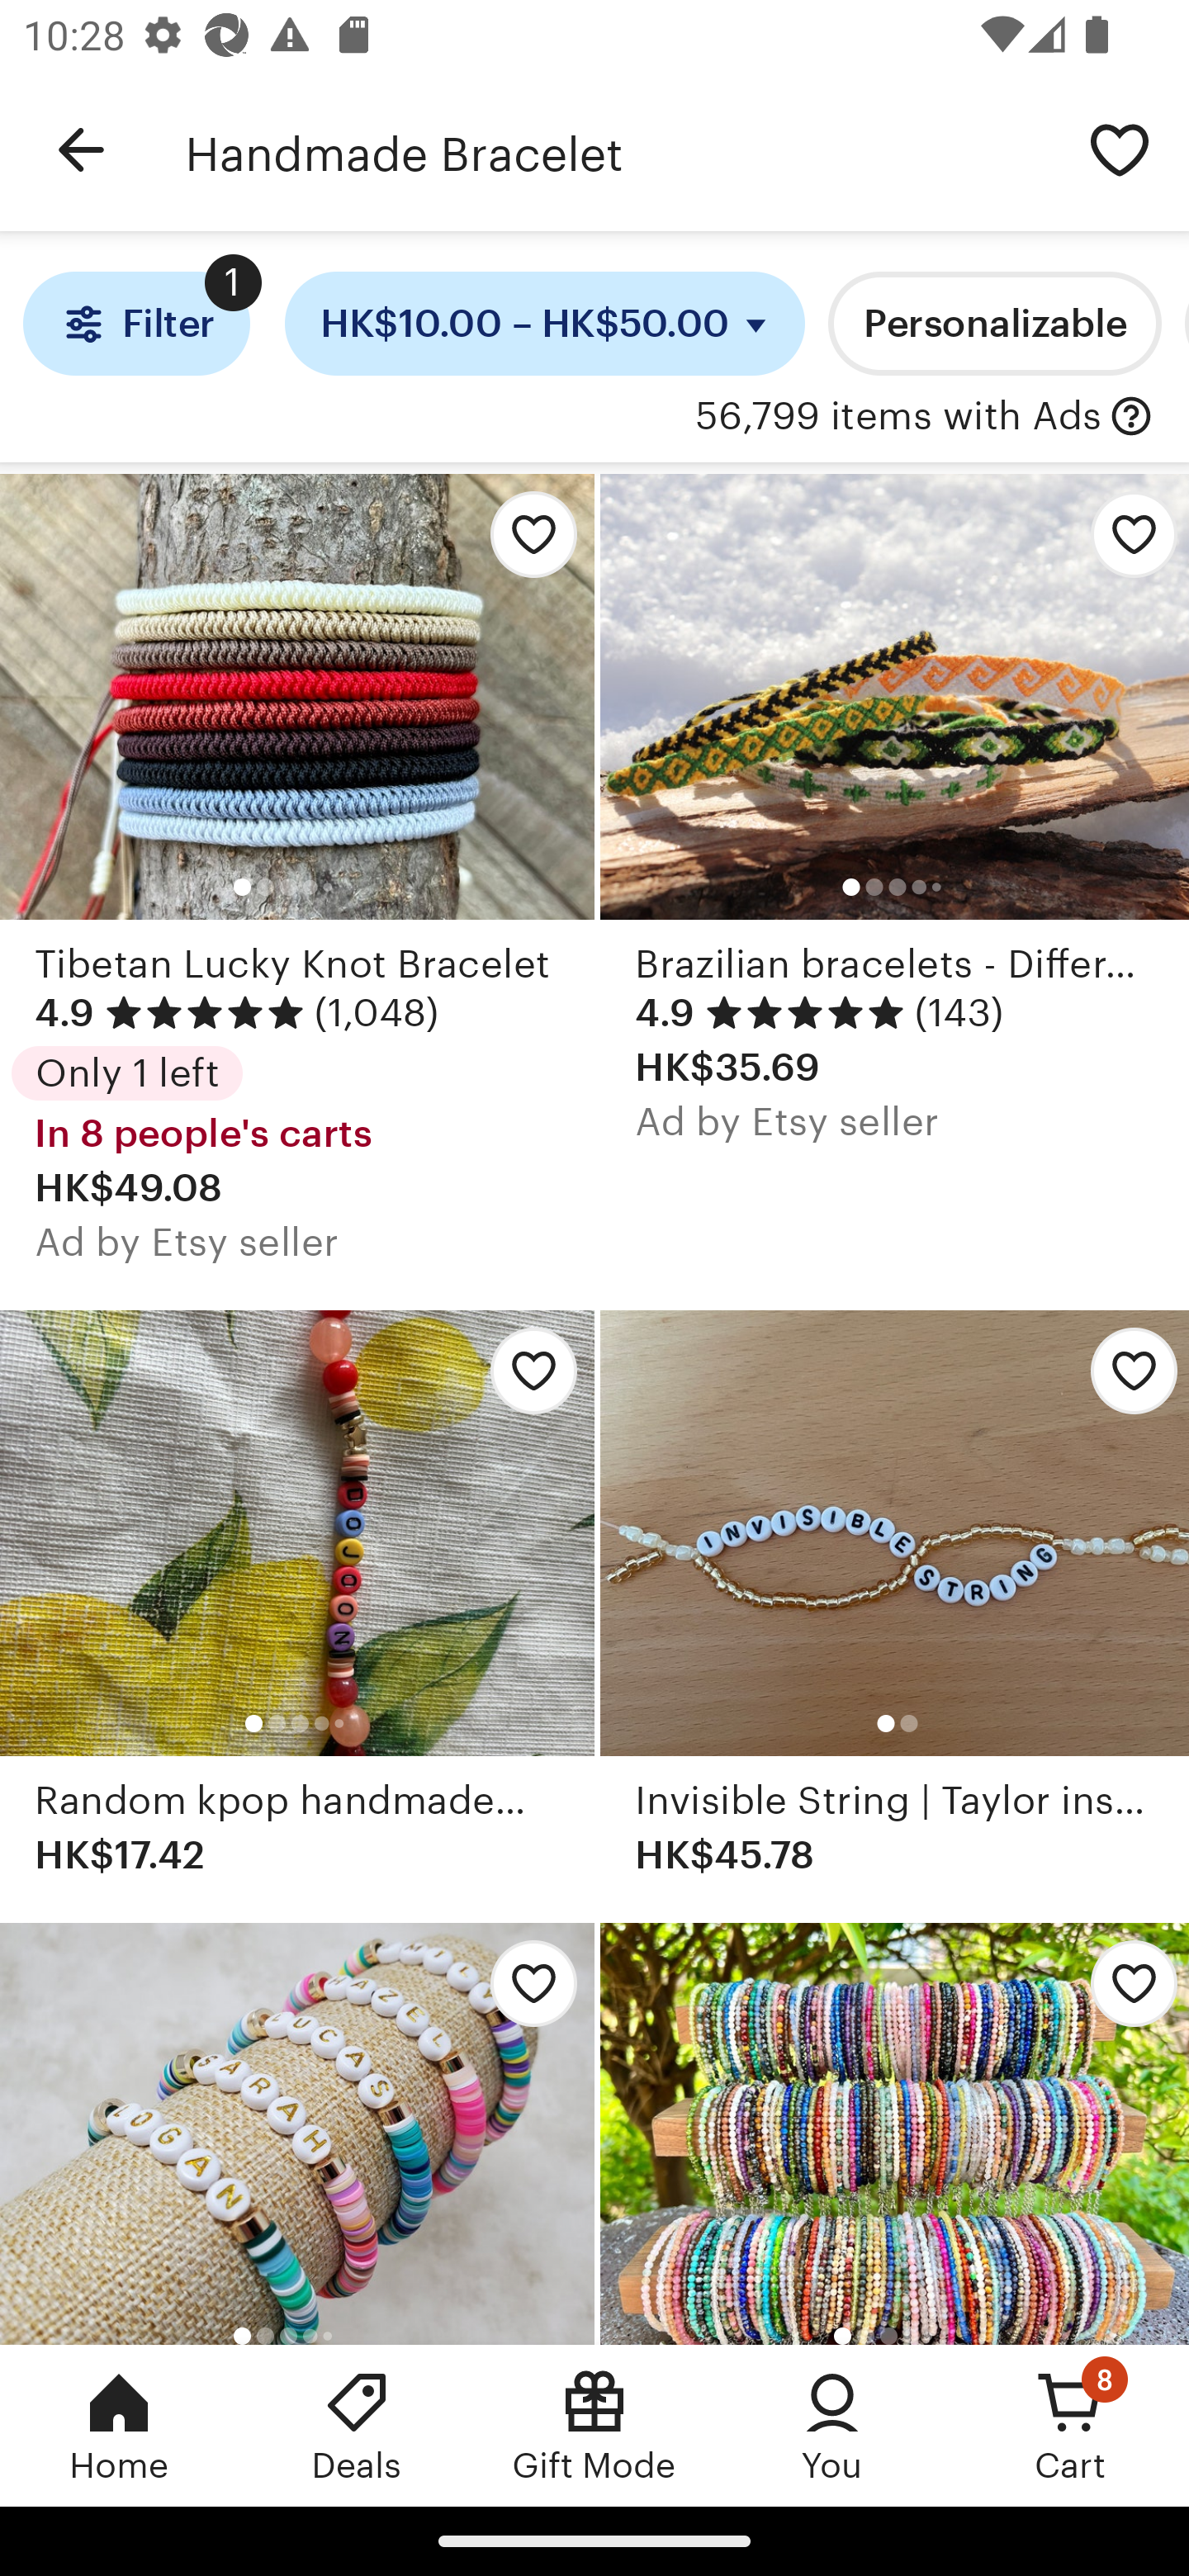 This screenshot has height=2576, width=1189. Describe the element at coordinates (1120, 149) in the screenshot. I see `Save search` at that location.